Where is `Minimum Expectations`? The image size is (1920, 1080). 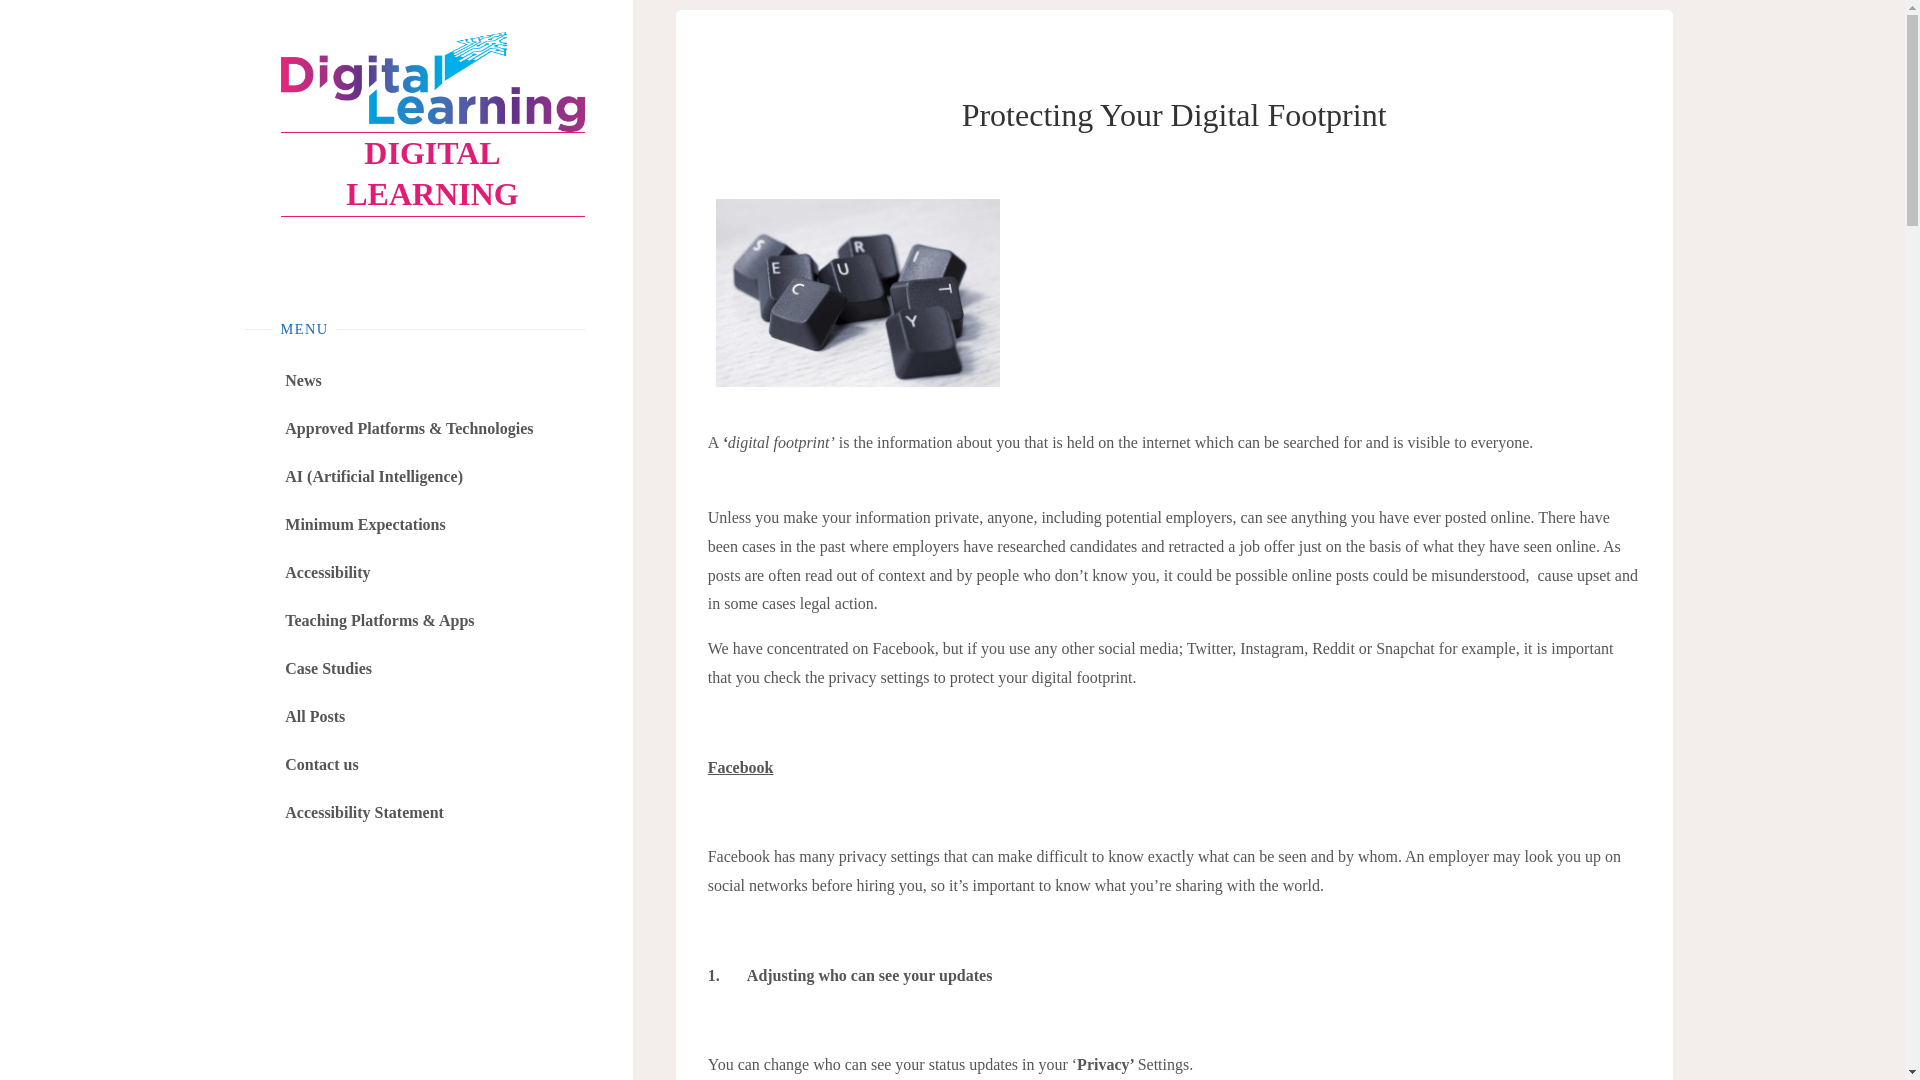 Minimum Expectations is located at coordinates (364, 524).